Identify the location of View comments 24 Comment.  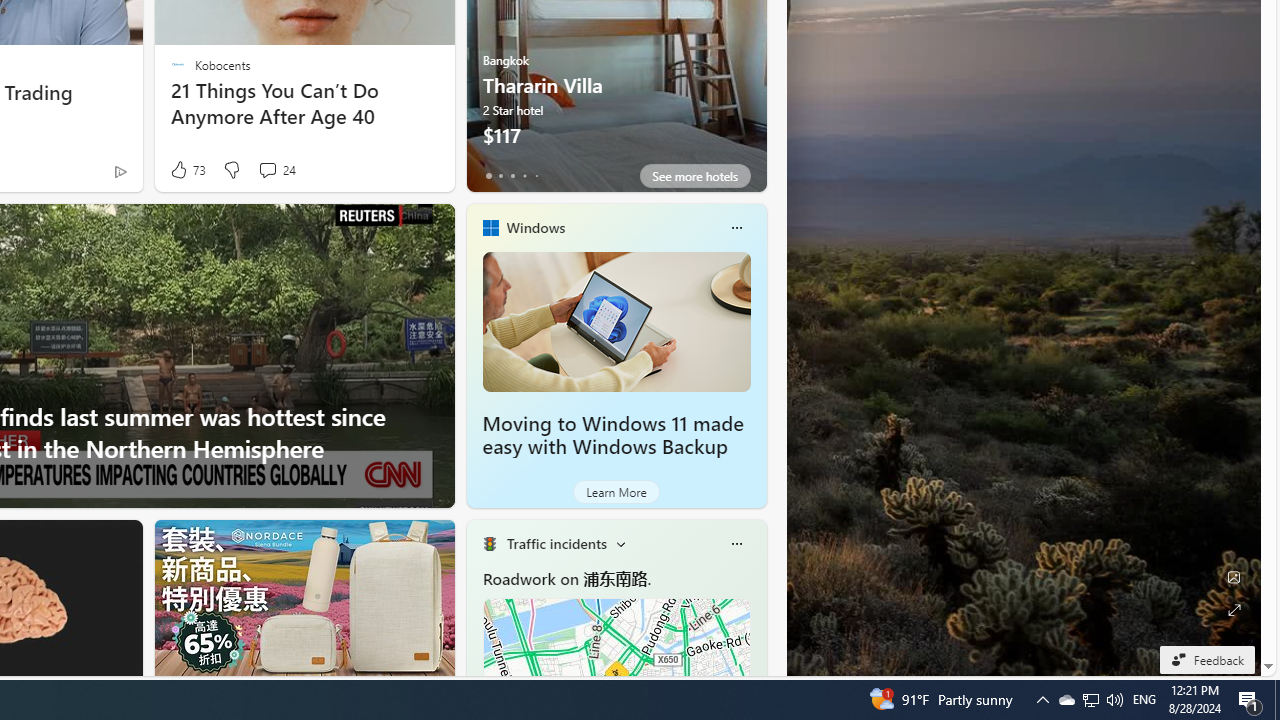
(276, 170).